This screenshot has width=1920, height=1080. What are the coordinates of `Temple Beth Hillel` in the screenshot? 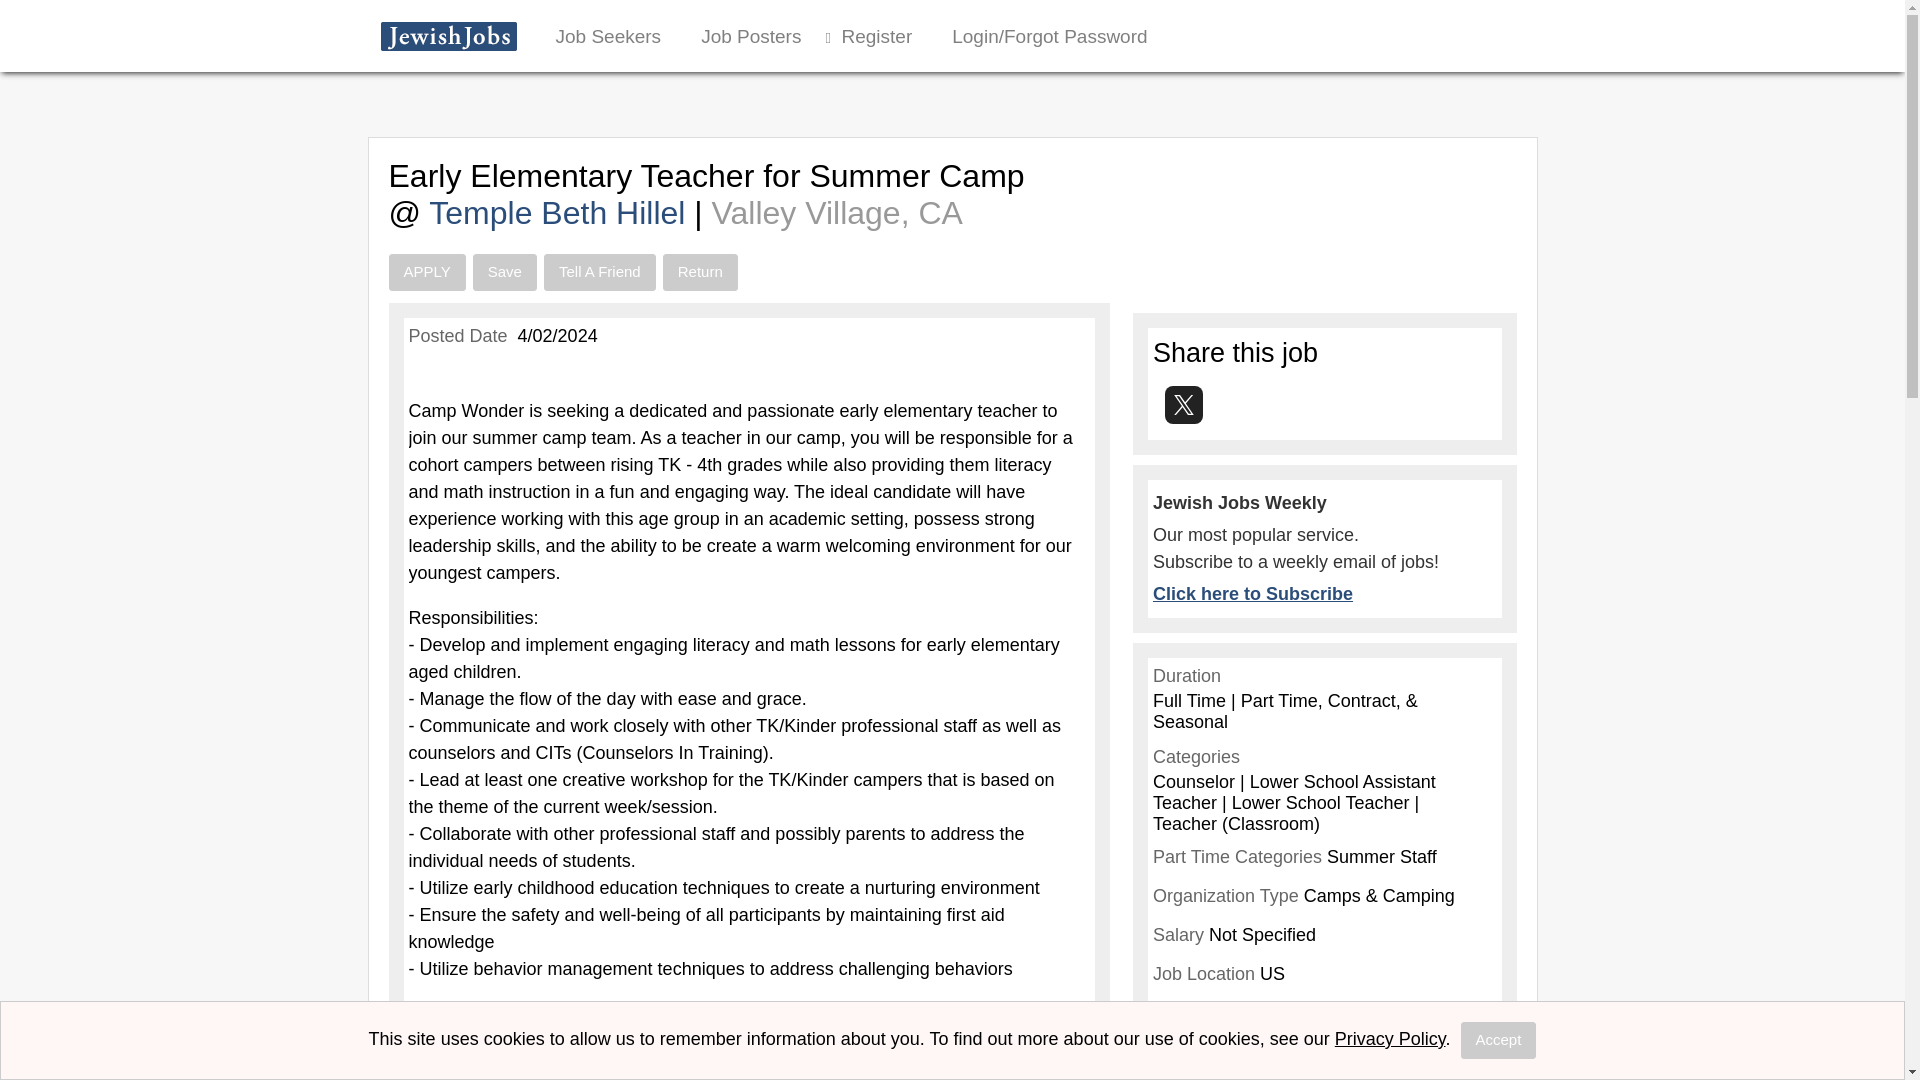 It's located at (560, 213).